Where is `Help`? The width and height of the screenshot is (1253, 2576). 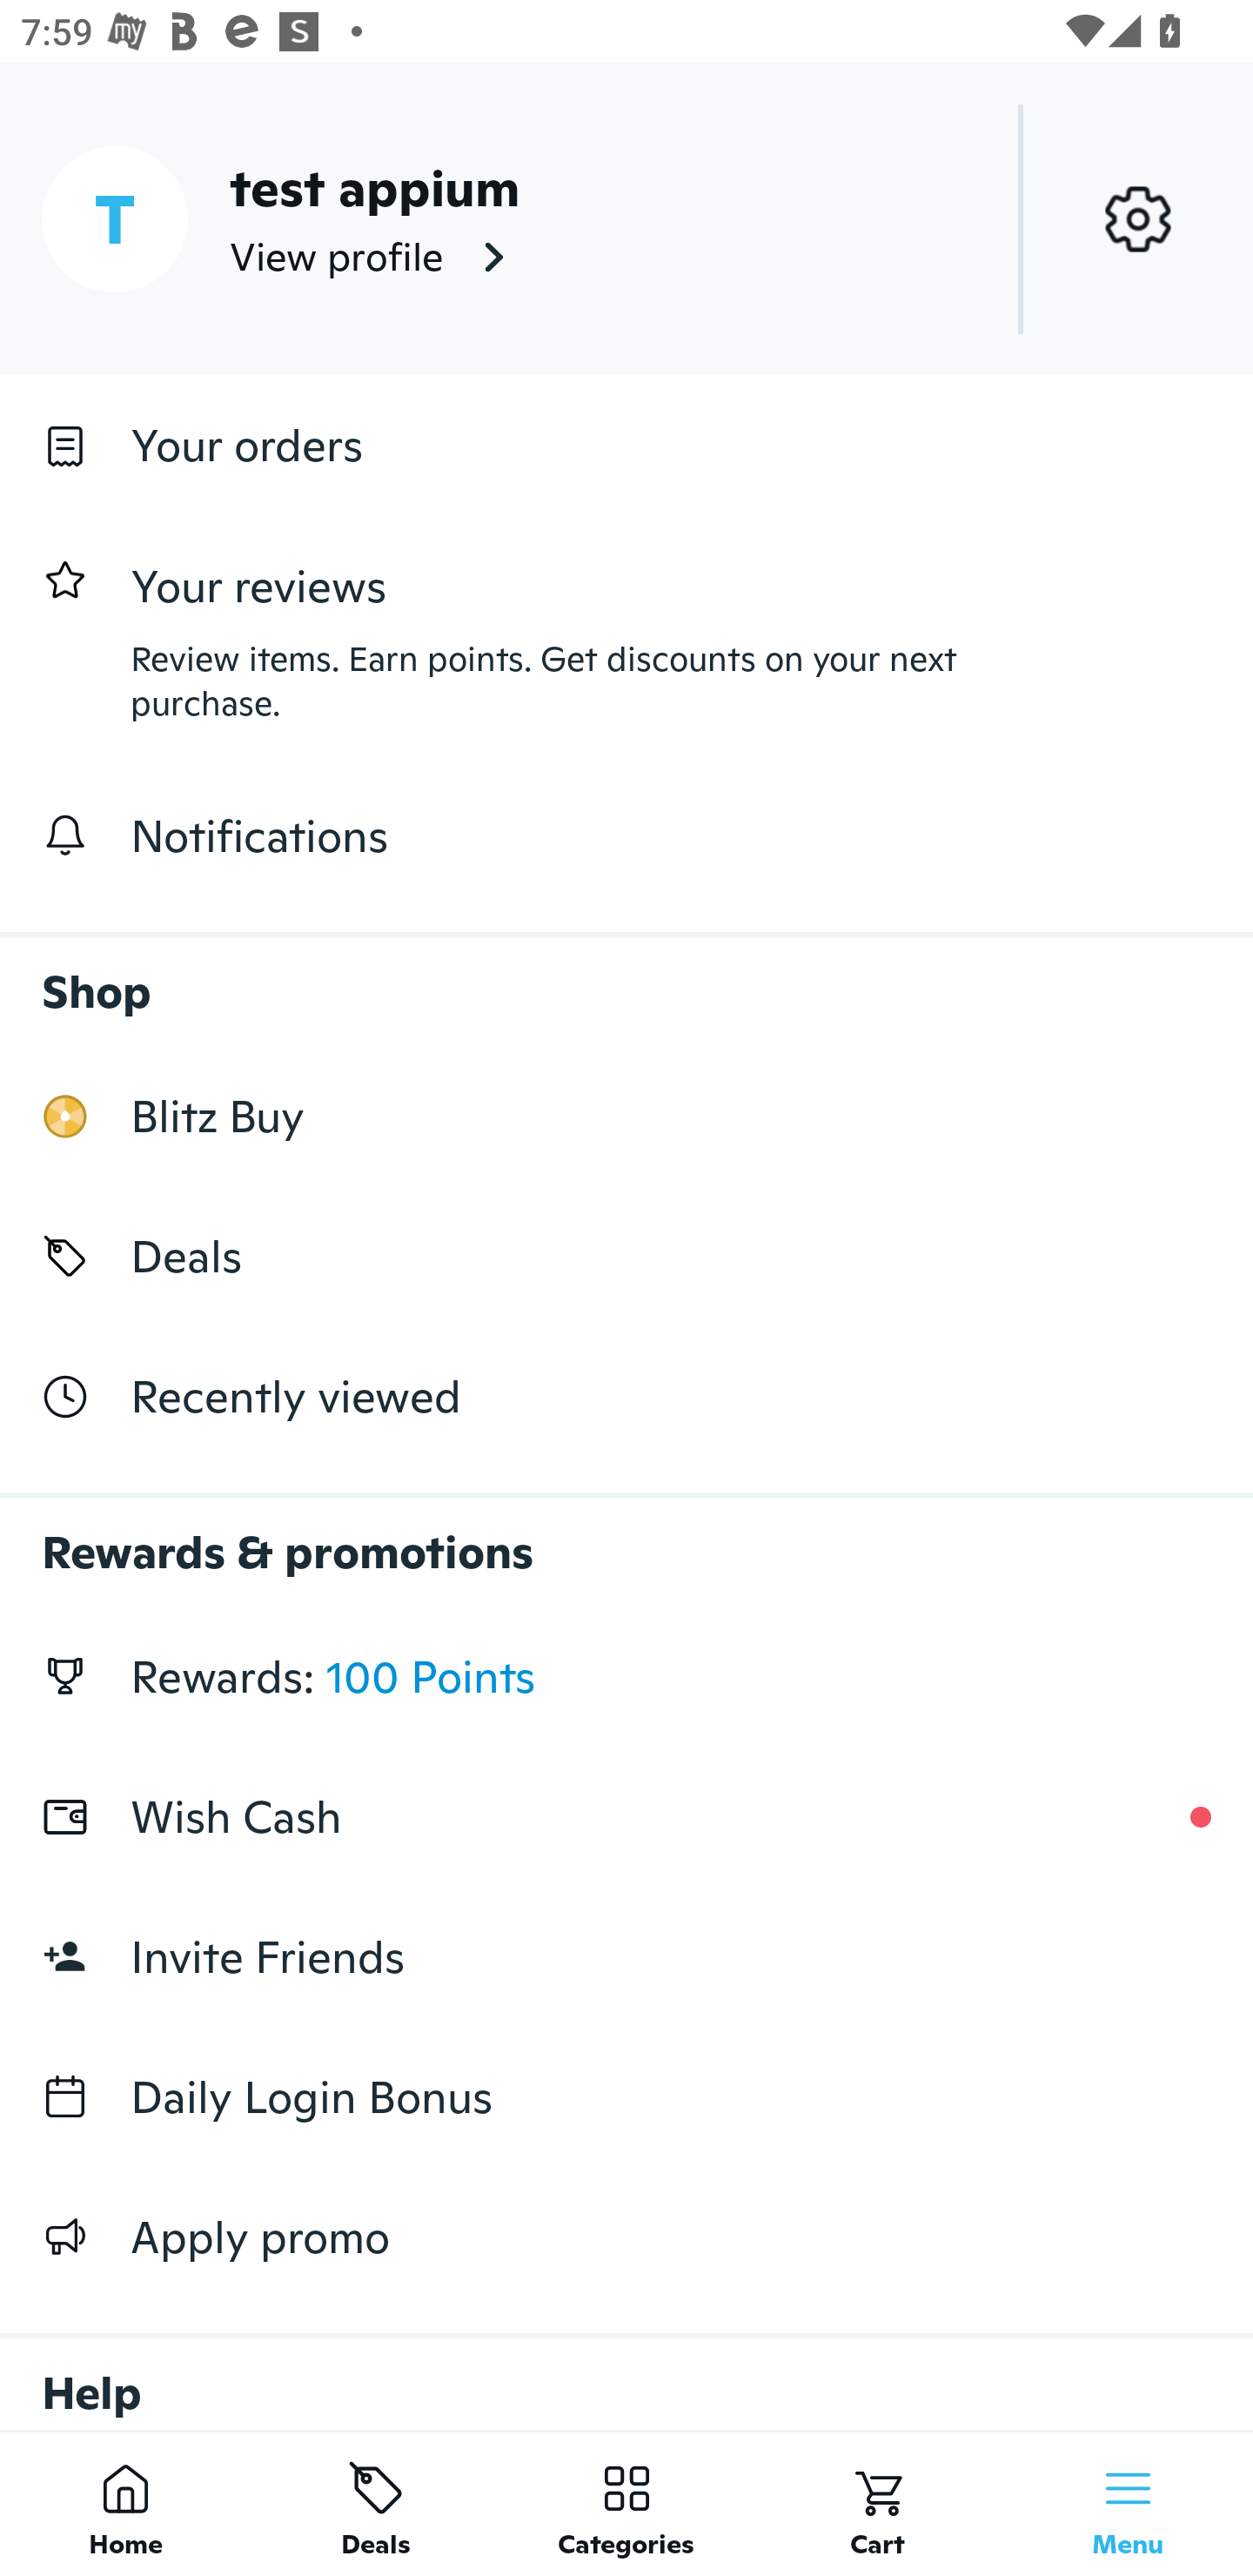
Help is located at coordinates (626, 2369).